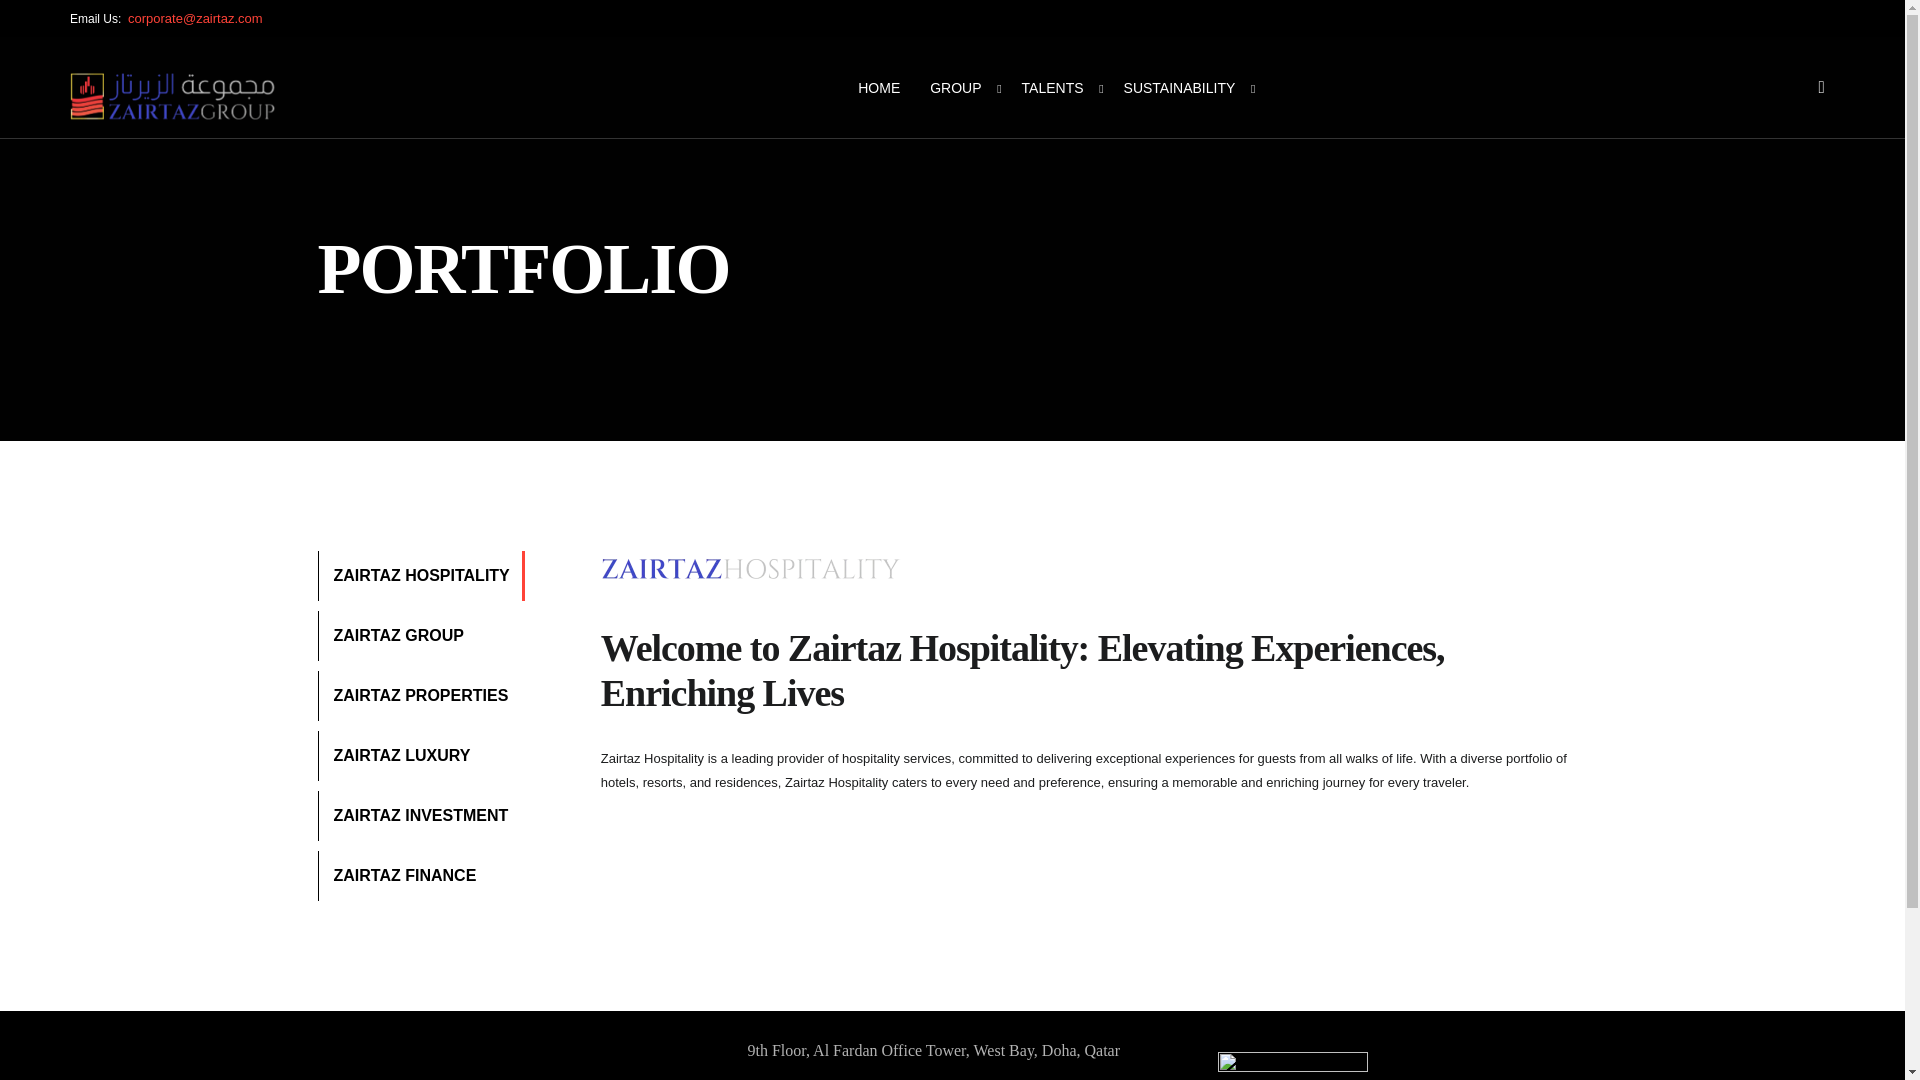 This screenshot has width=1920, height=1080. Describe the element at coordinates (421, 575) in the screenshot. I see `ZAIRTAZ HOSPITALITY` at that location.